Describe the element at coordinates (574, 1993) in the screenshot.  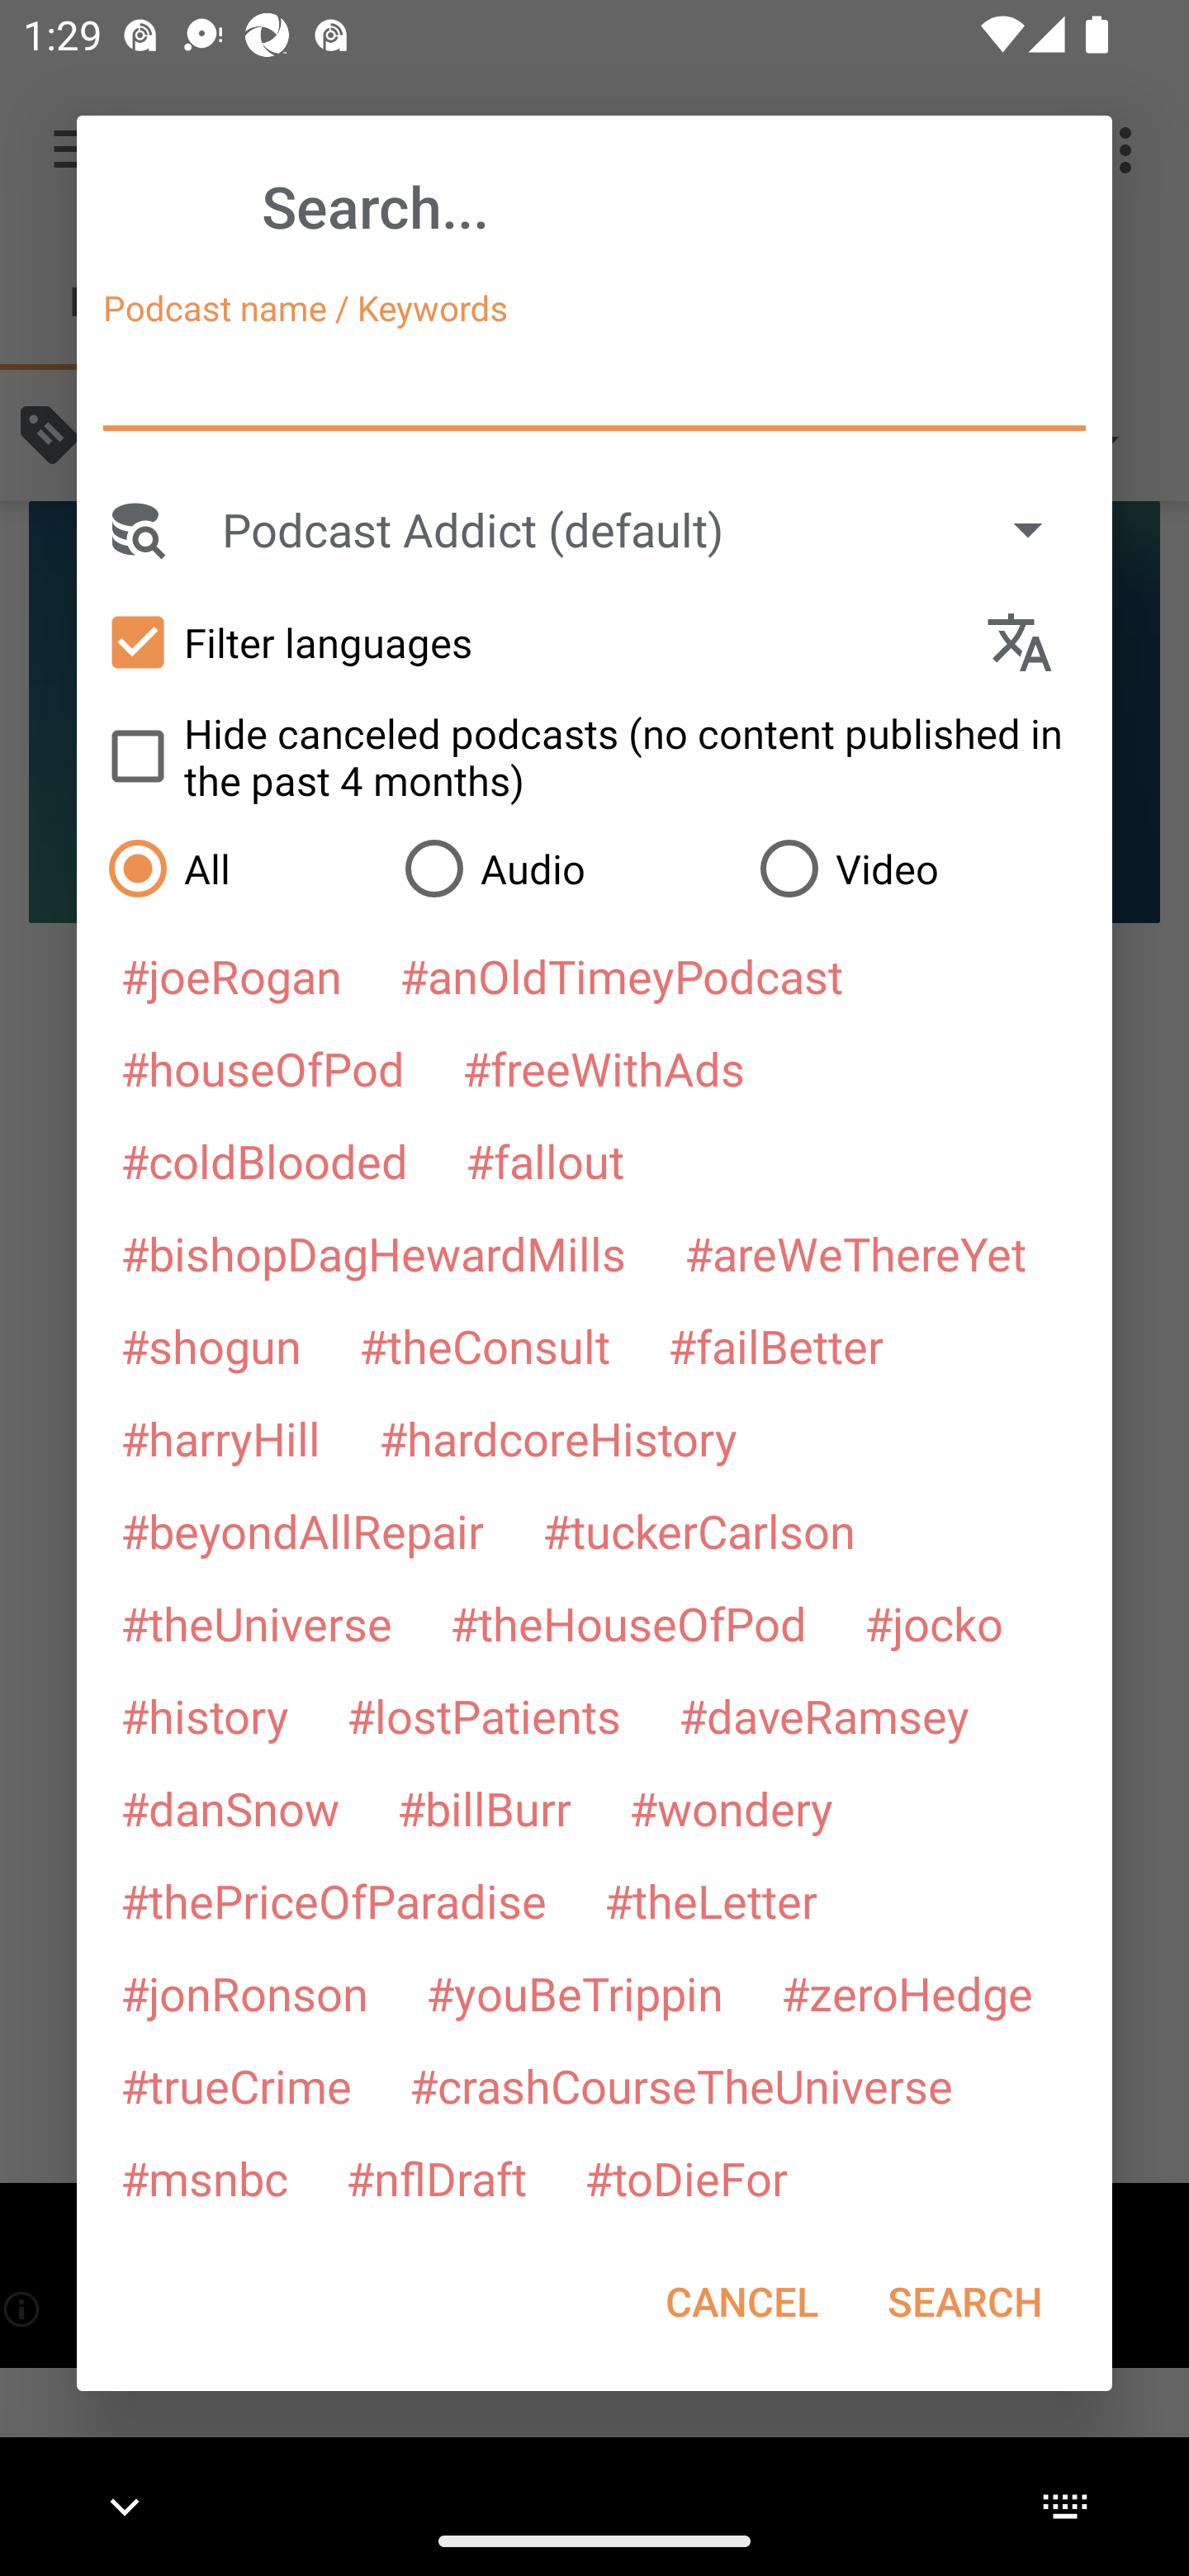
I see `#youBeTrippin` at that location.